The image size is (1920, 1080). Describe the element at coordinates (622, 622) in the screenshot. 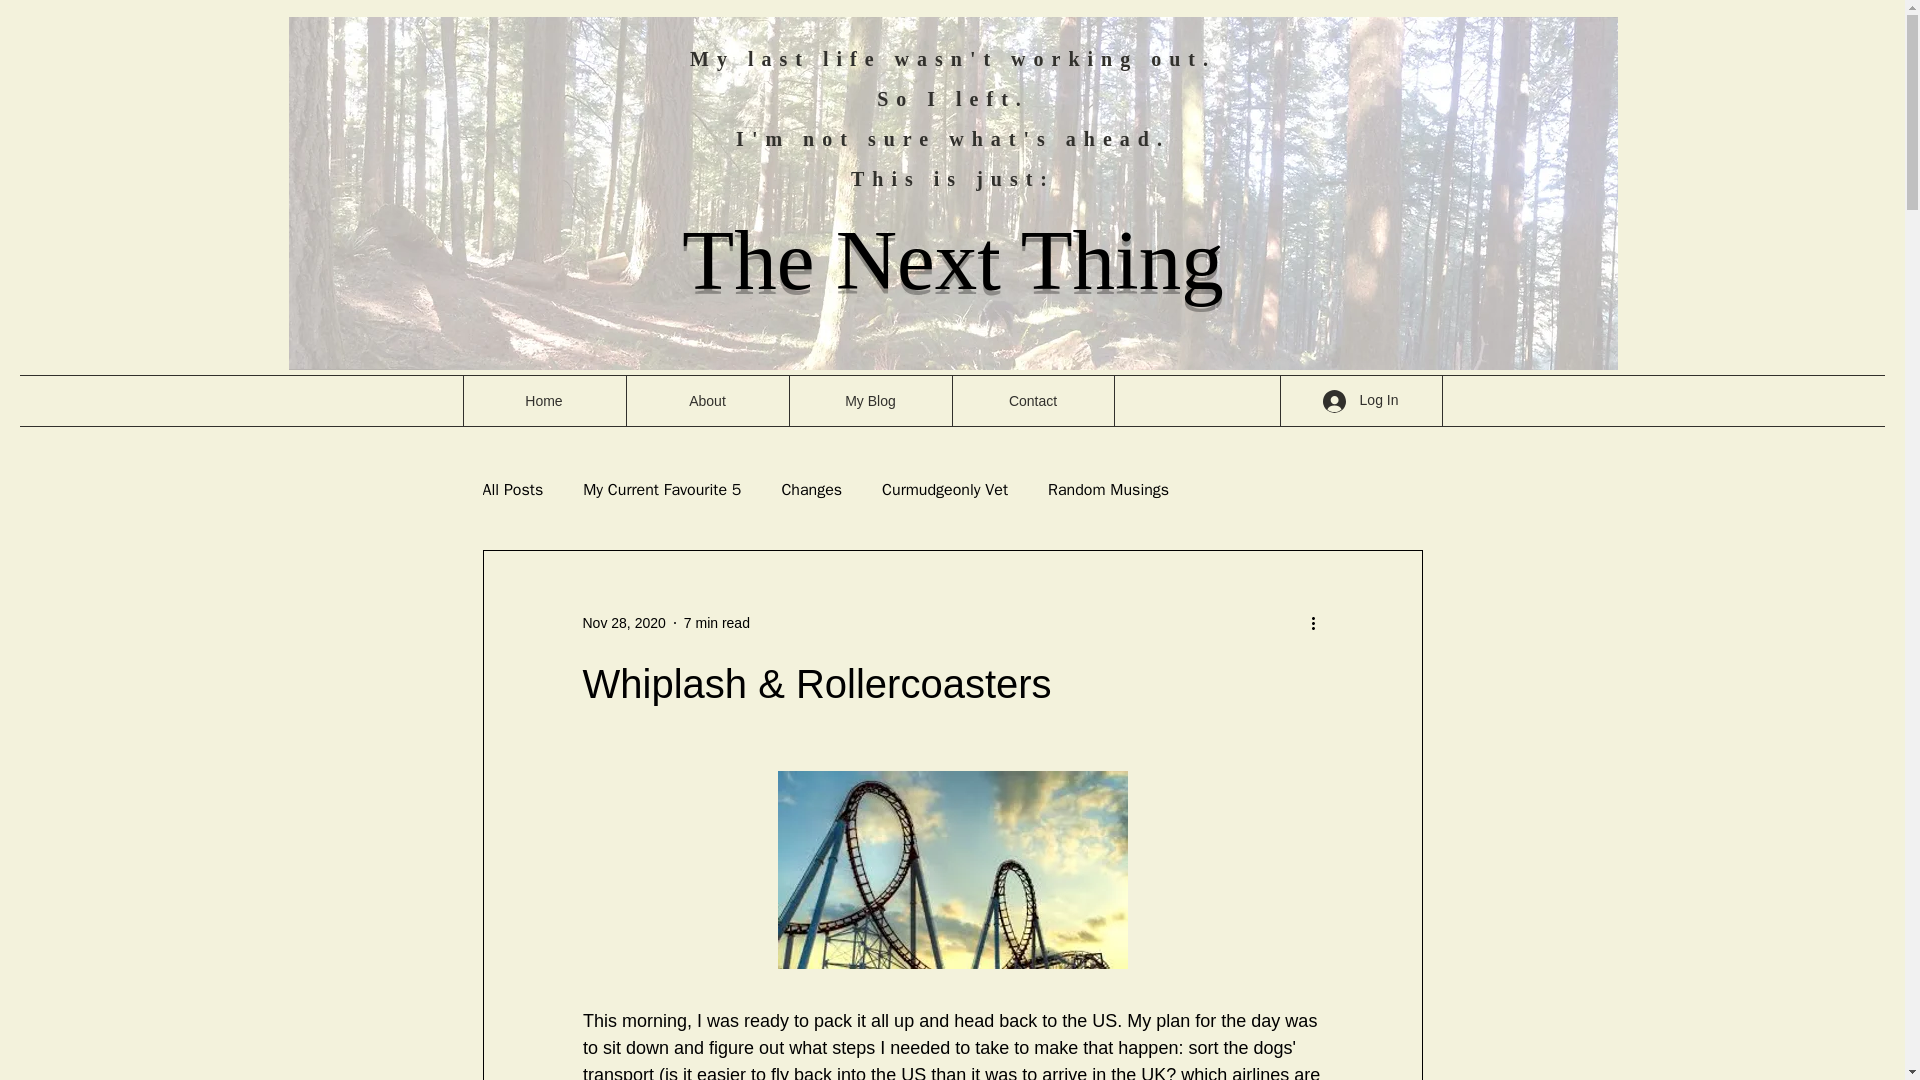

I see `Nov 28, 2020` at that location.